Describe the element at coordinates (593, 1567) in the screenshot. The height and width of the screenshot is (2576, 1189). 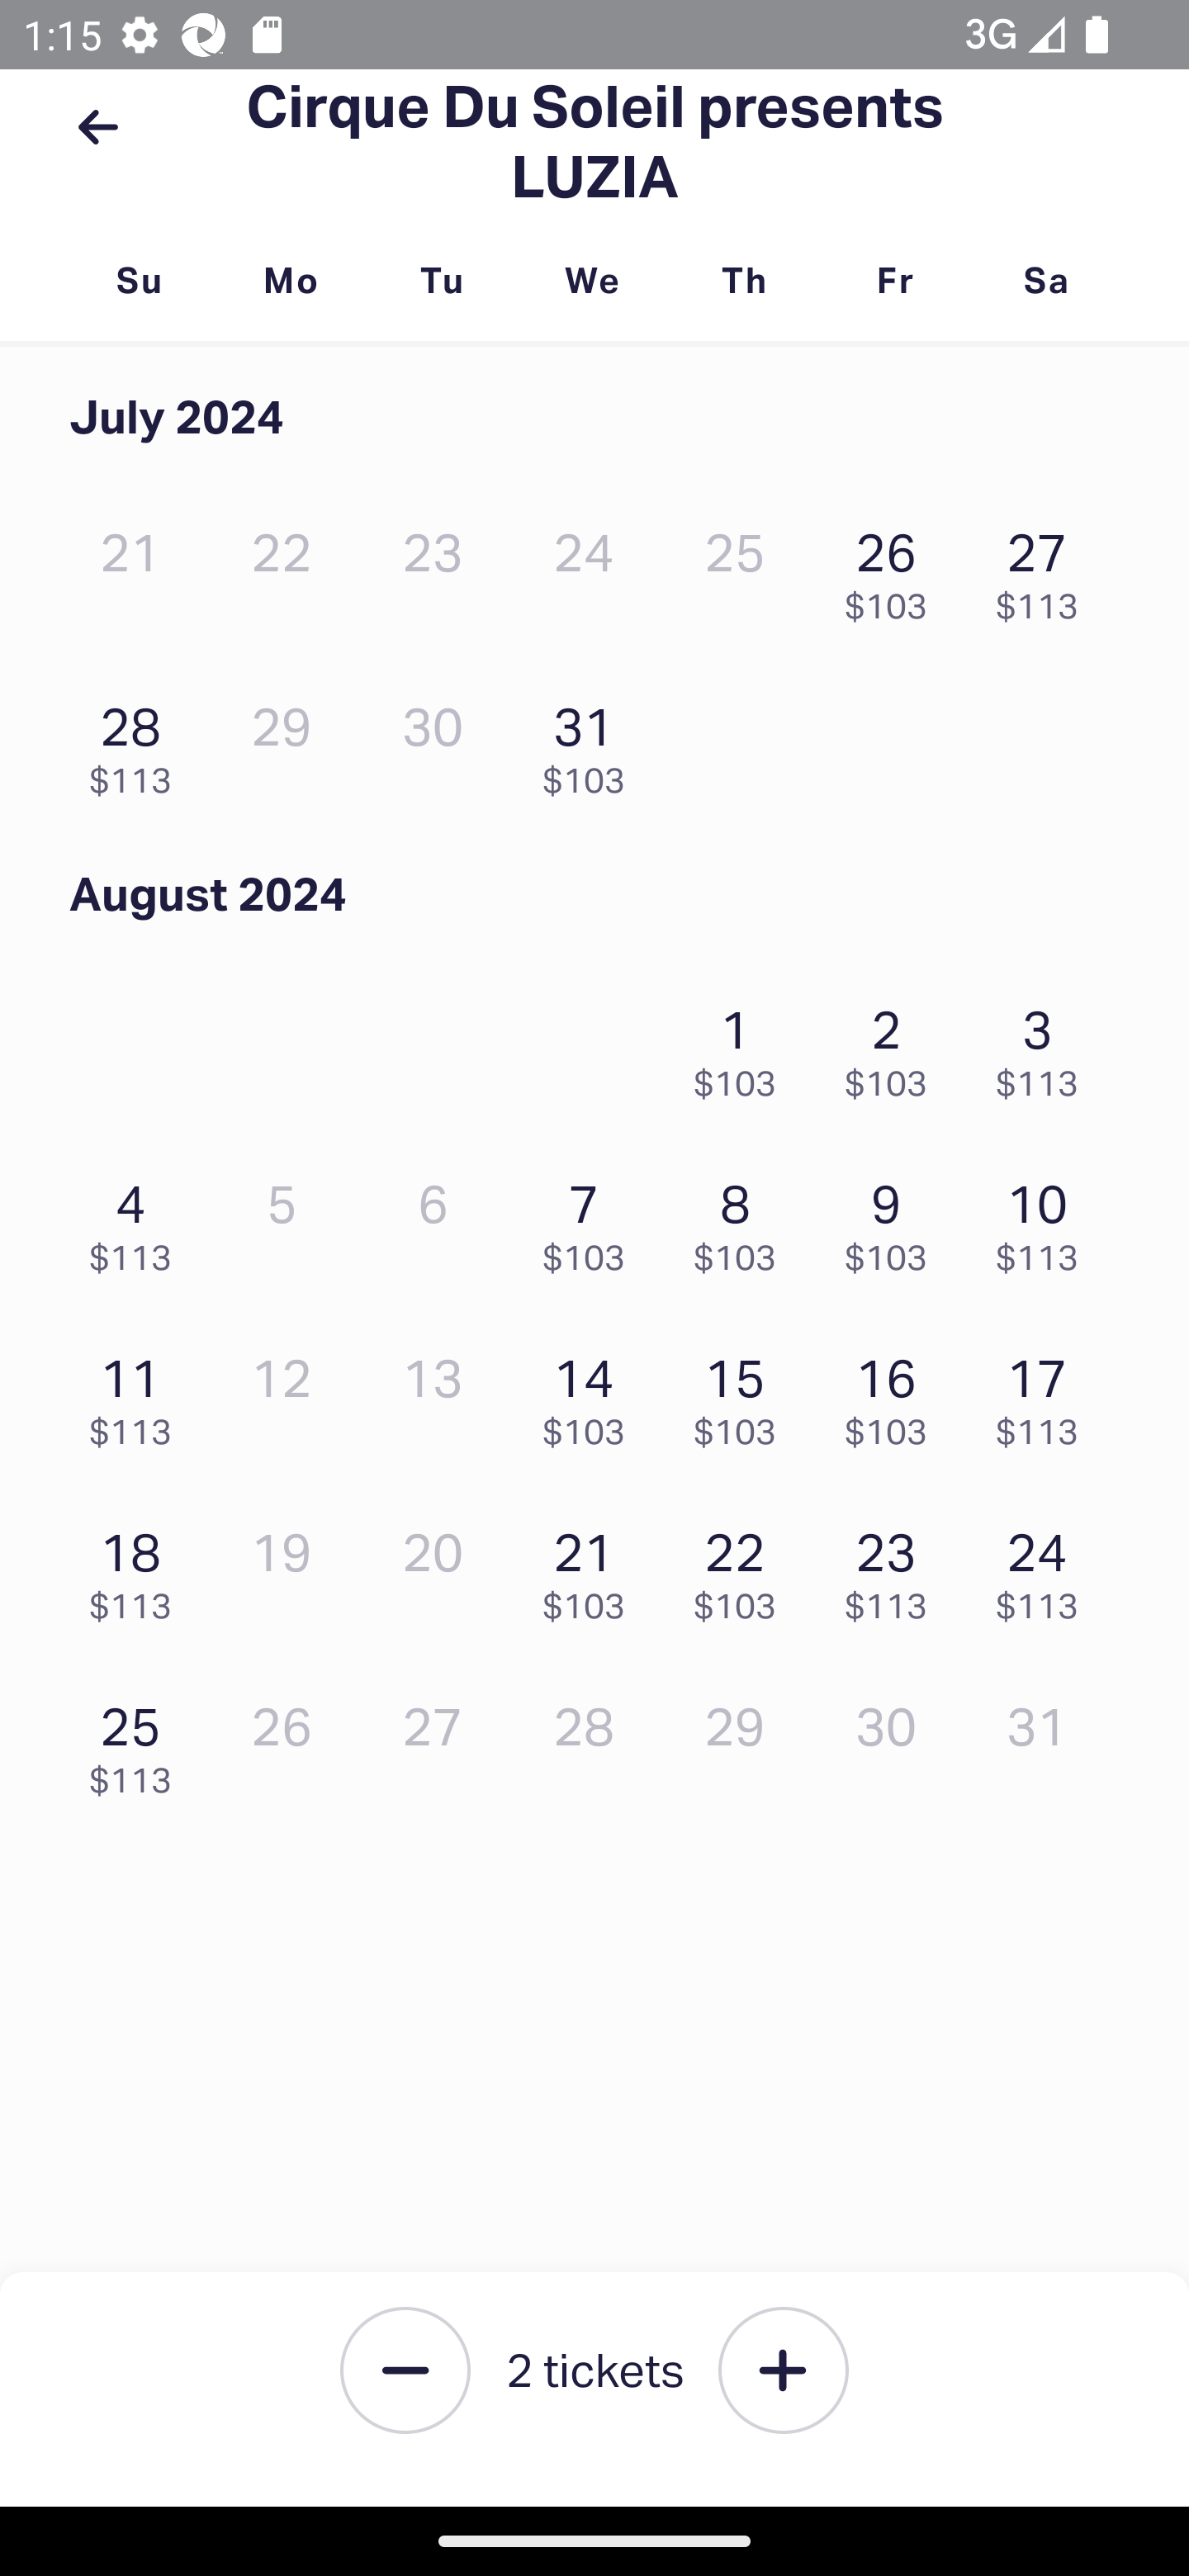
I see `21 $103` at that location.